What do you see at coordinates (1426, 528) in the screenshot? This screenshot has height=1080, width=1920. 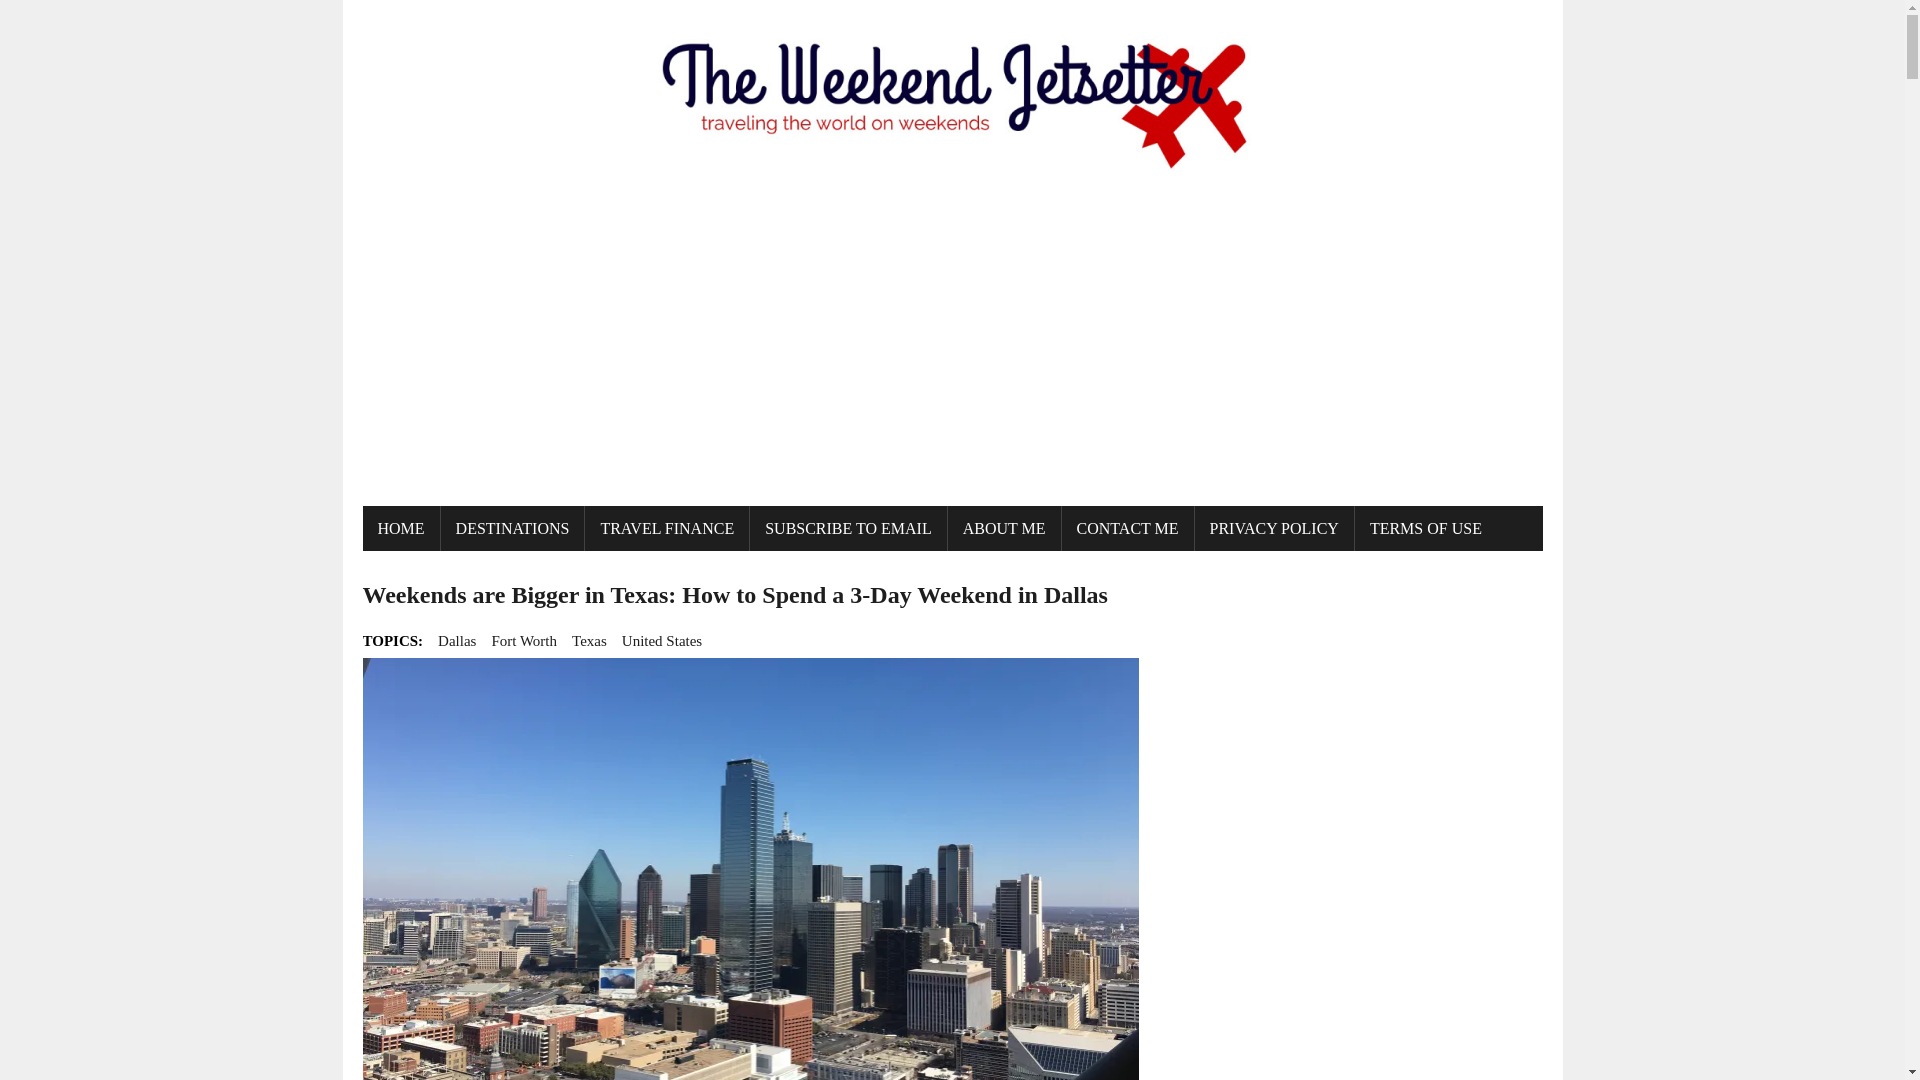 I see `TERMS OF USE` at bounding box center [1426, 528].